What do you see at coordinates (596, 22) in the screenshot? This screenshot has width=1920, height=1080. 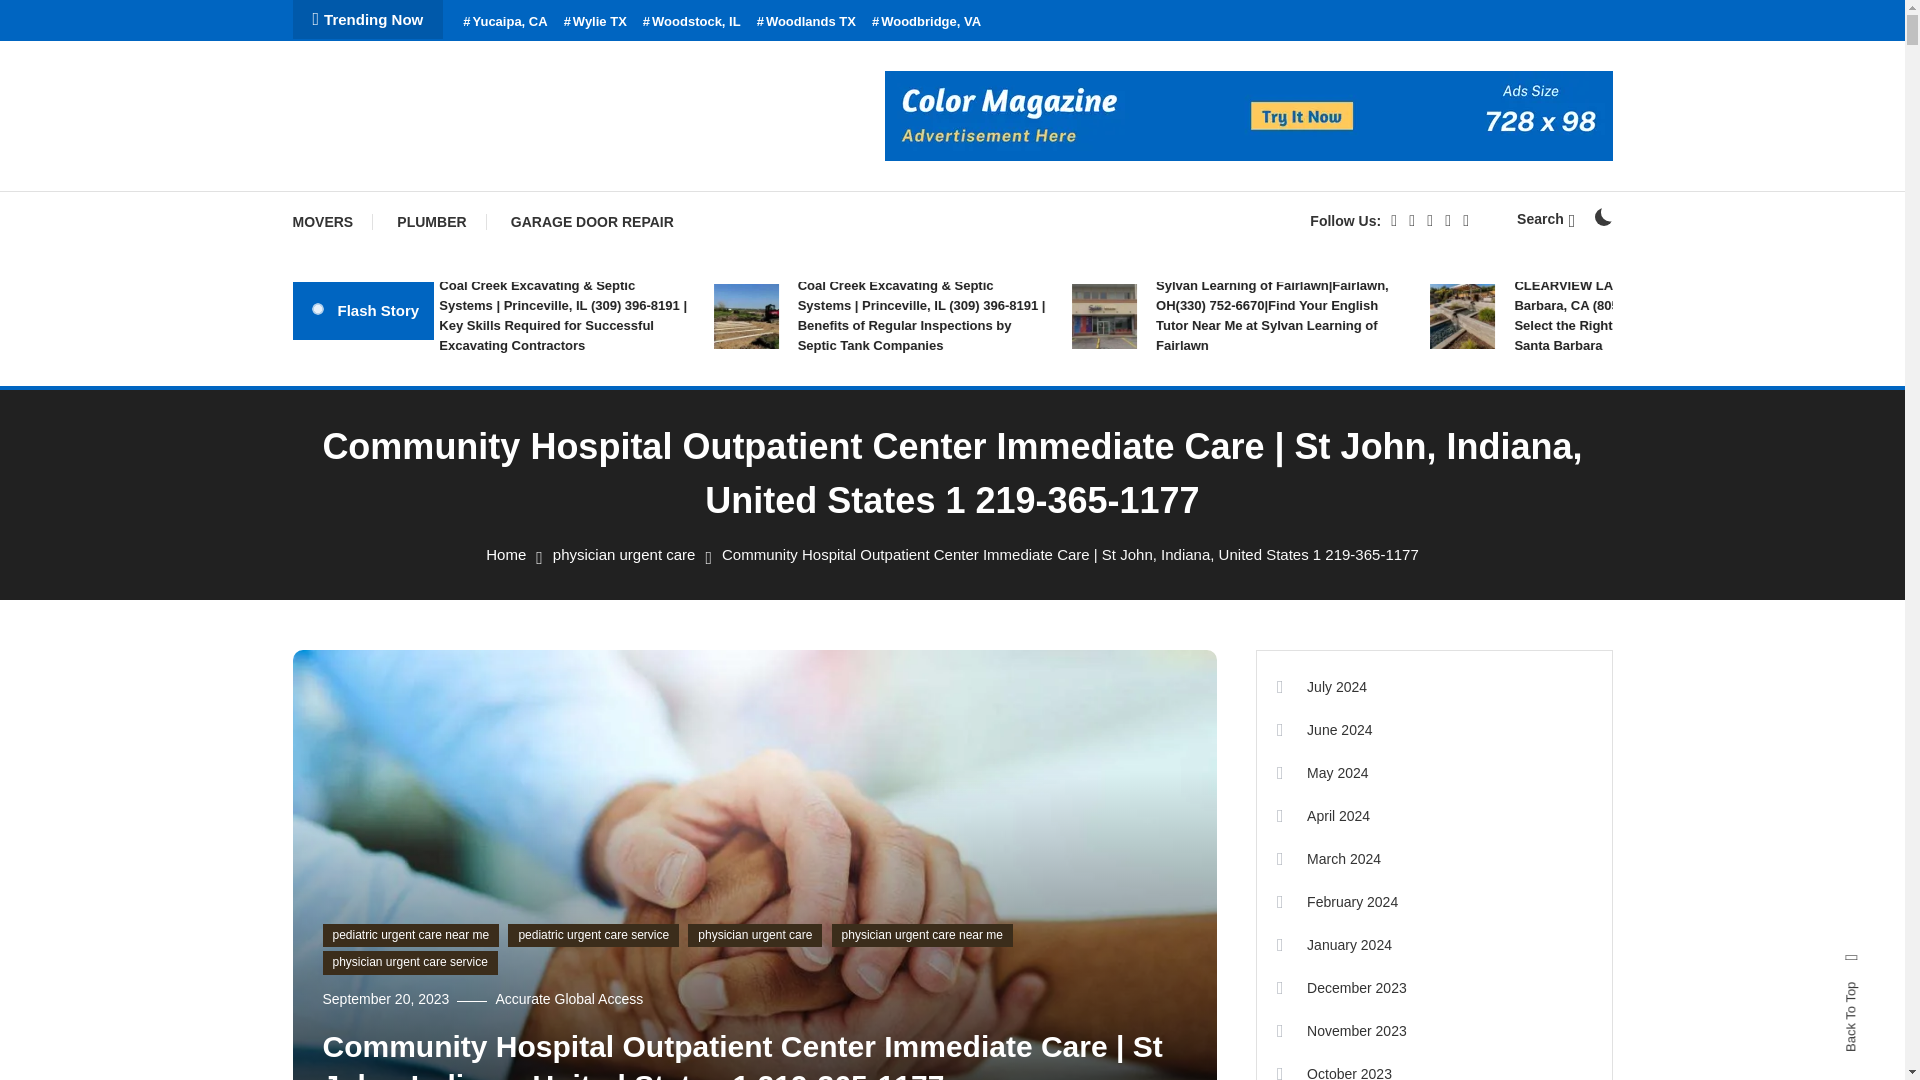 I see `Wylie TX` at bounding box center [596, 22].